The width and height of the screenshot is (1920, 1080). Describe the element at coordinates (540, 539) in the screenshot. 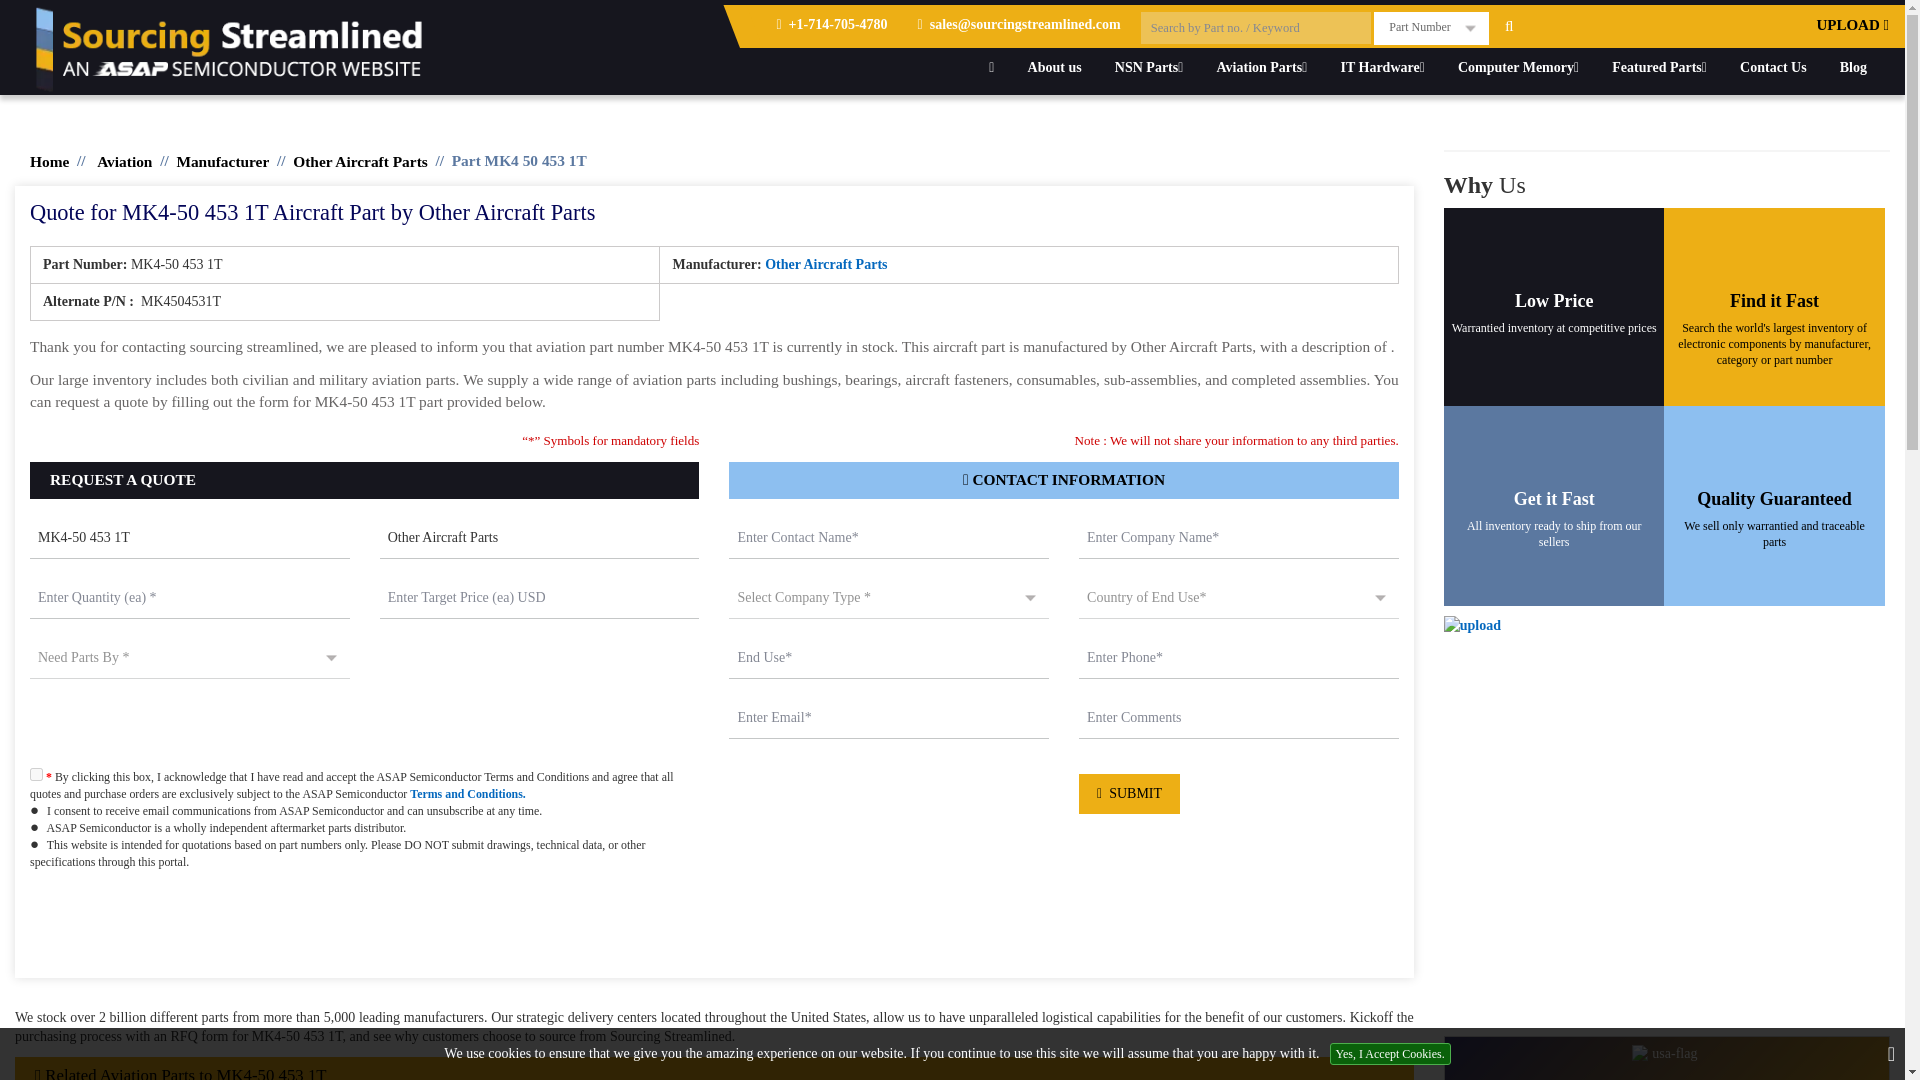

I see `Other Aircraft Parts` at that location.